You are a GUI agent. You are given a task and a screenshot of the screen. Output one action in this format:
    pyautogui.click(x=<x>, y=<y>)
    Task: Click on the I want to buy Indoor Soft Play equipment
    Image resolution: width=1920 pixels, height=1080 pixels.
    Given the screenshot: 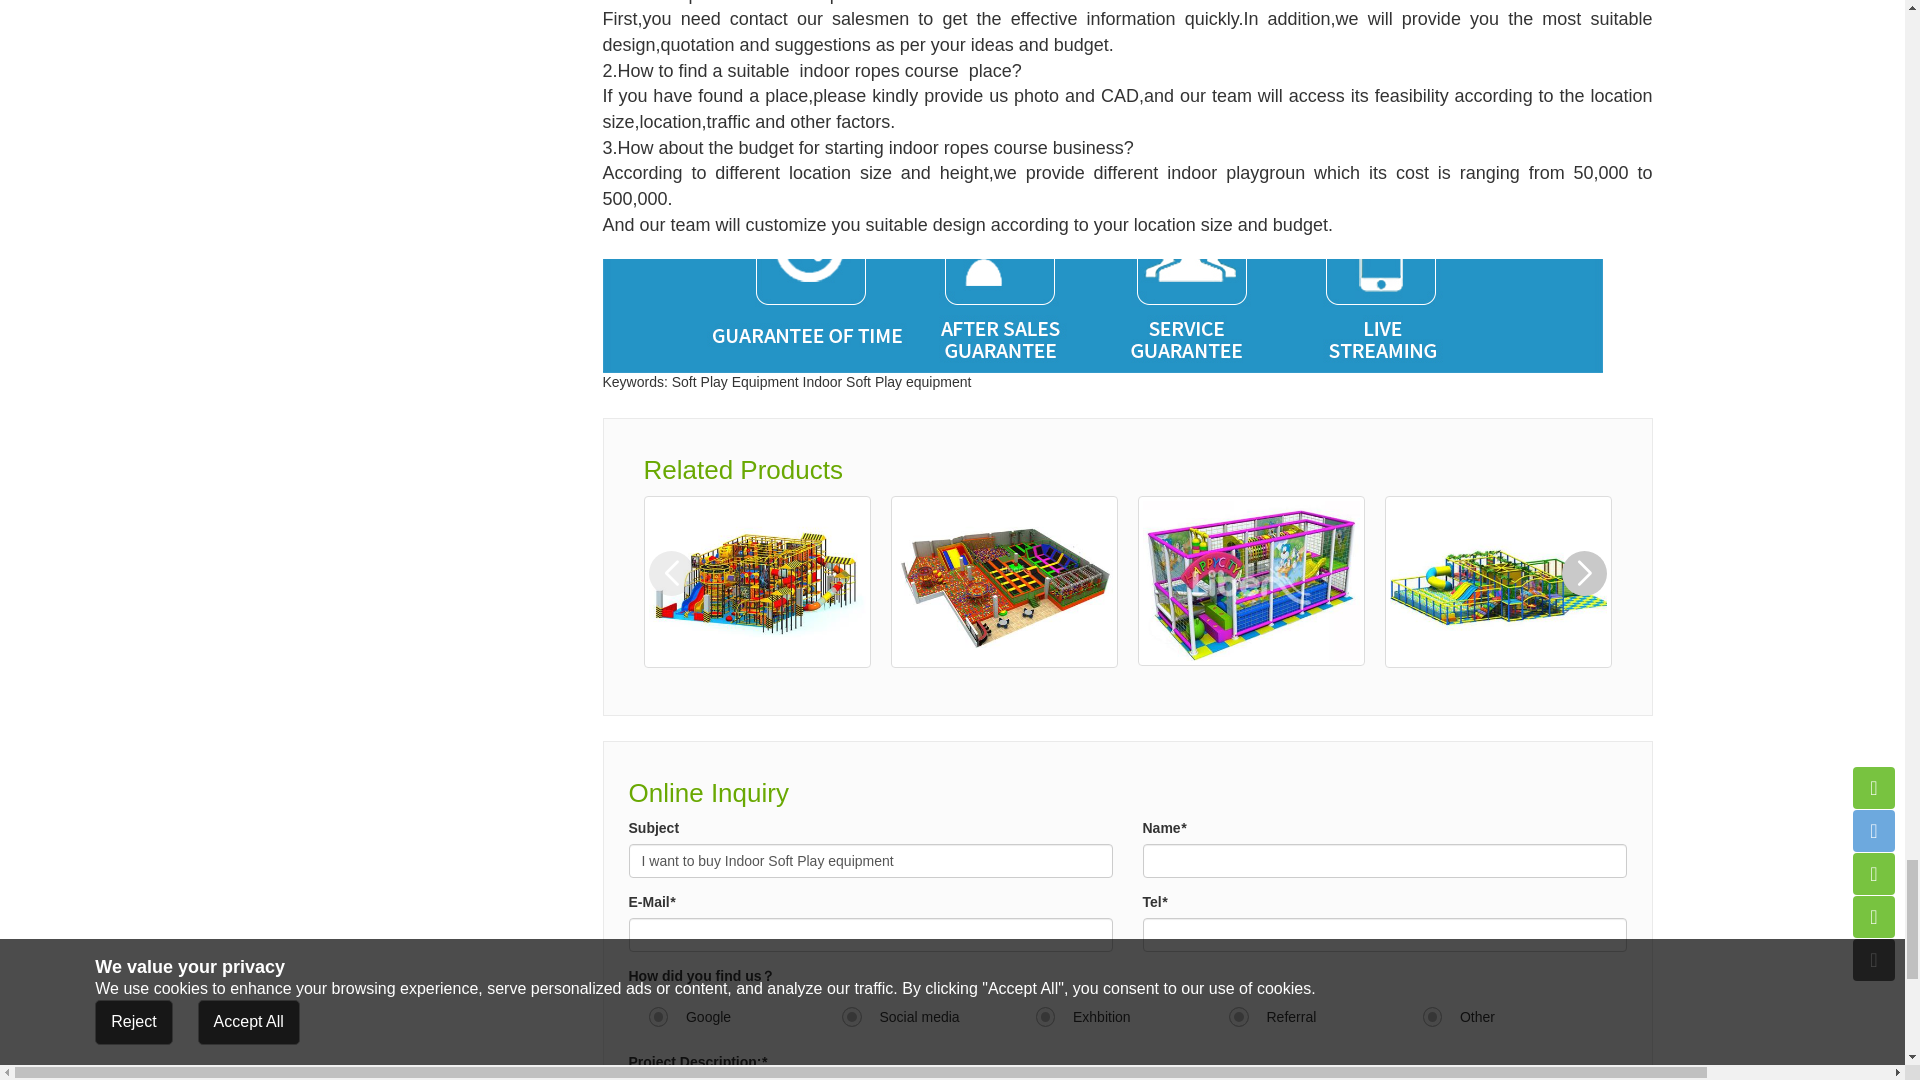 What is the action you would take?
    pyautogui.click(x=869, y=860)
    